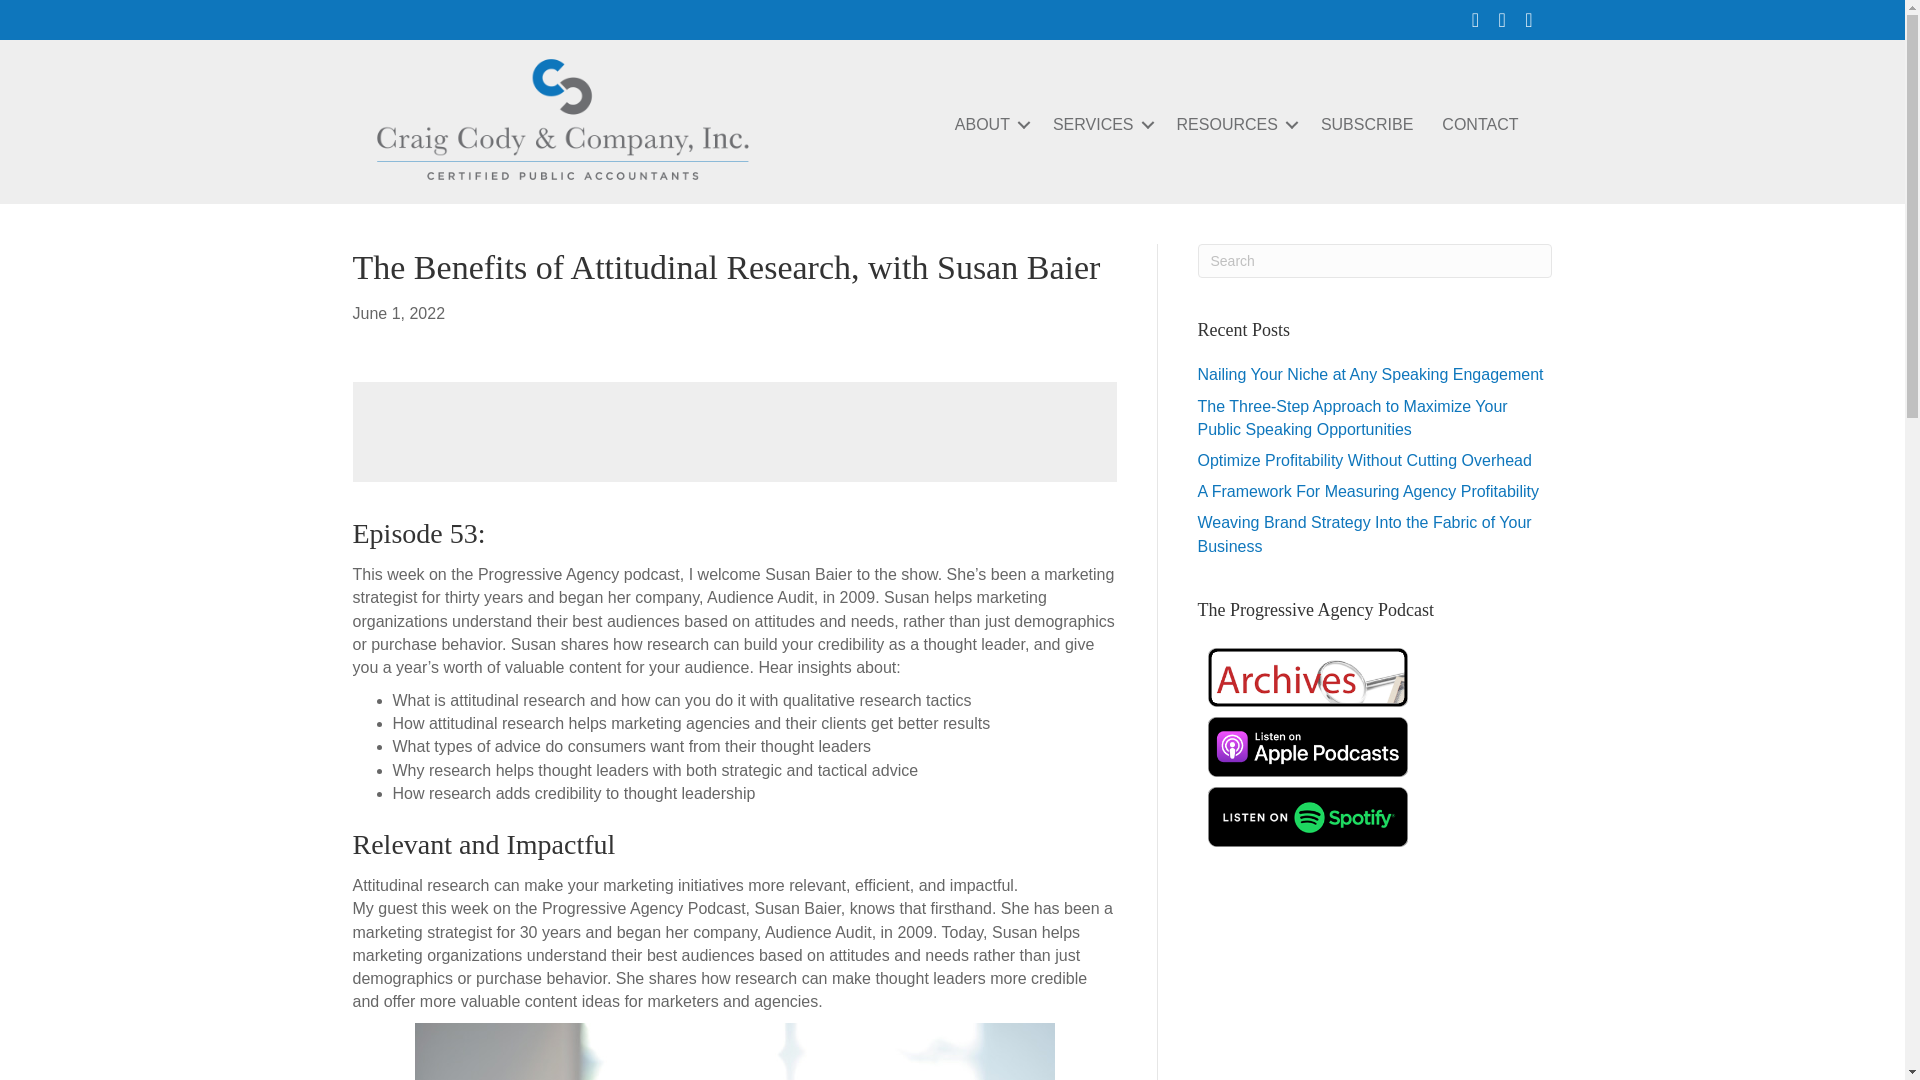 The height and width of the screenshot is (1080, 1920). What do you see at coordinates (1100, 124) in the screenshot?
I see `SERVICES` at bounding box center [1100, 124].